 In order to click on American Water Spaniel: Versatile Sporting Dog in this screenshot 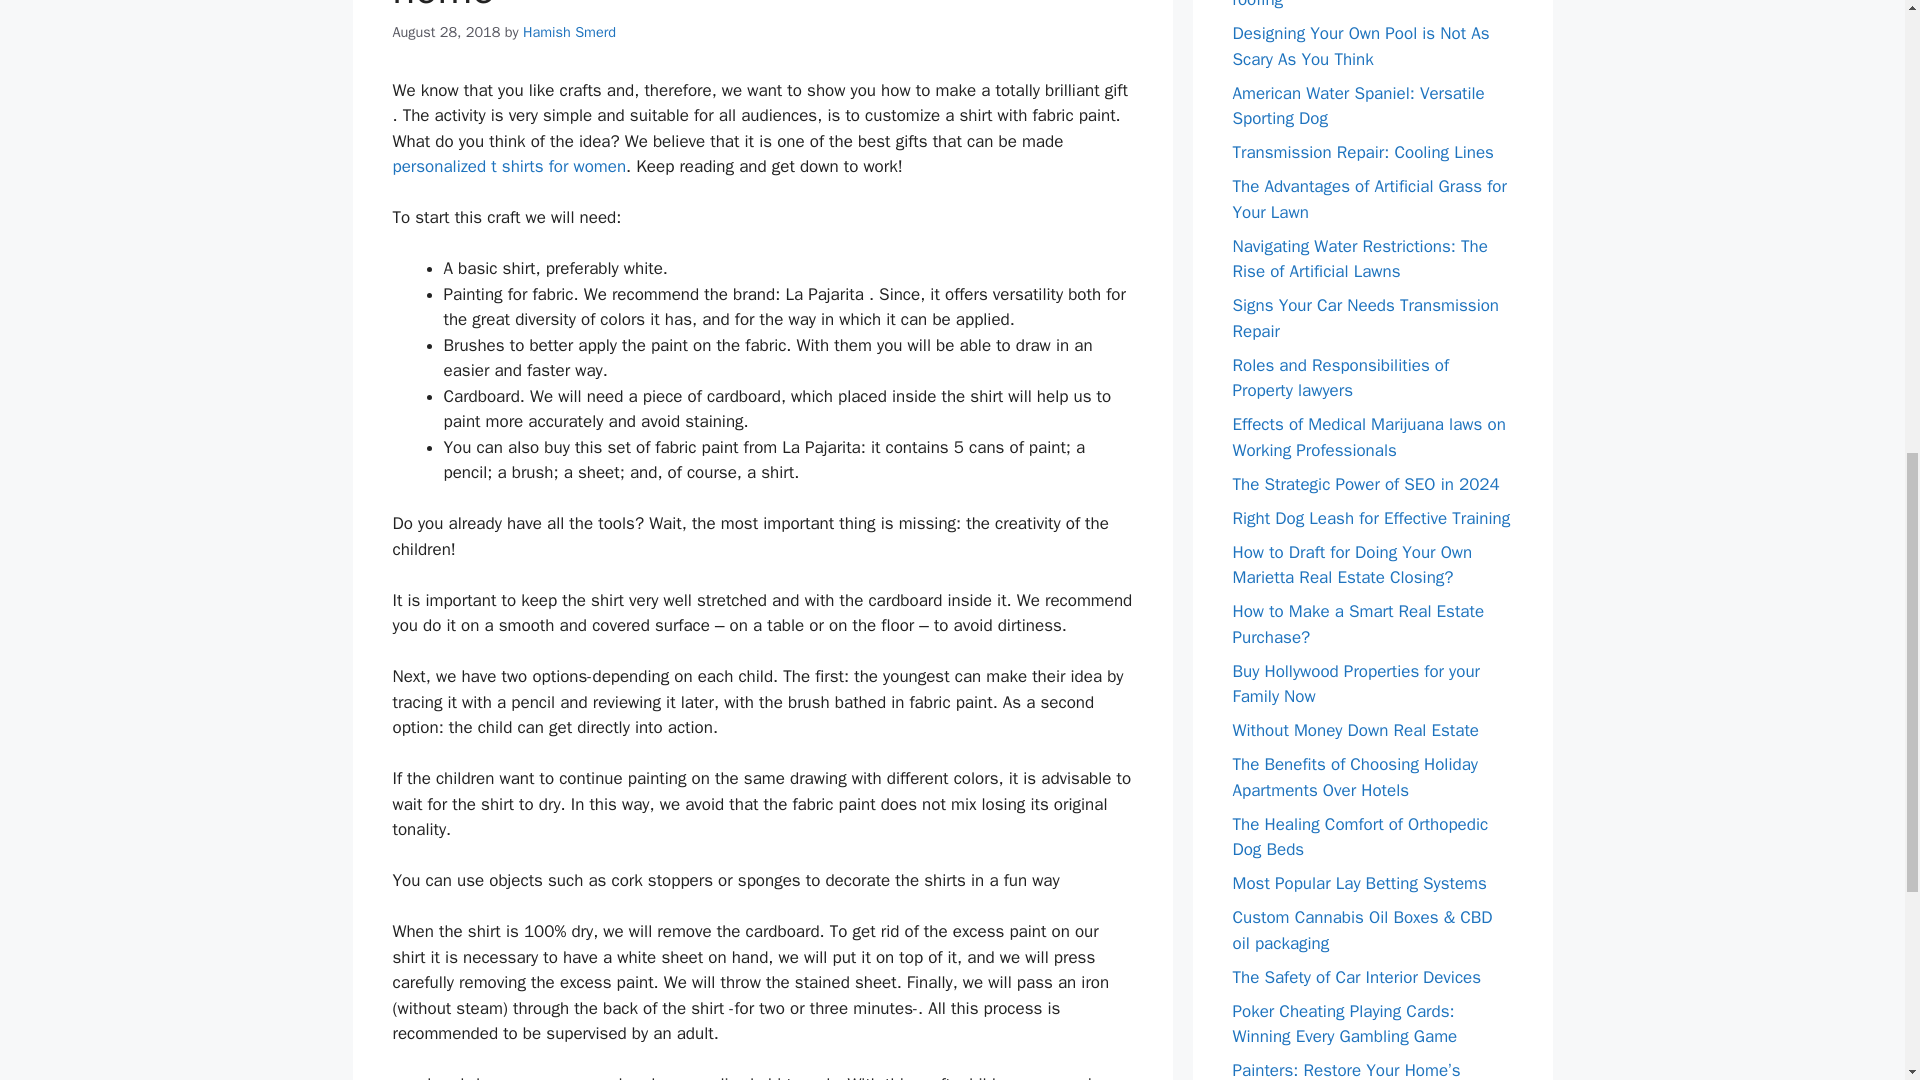, I will do `click(1358, 105)`.